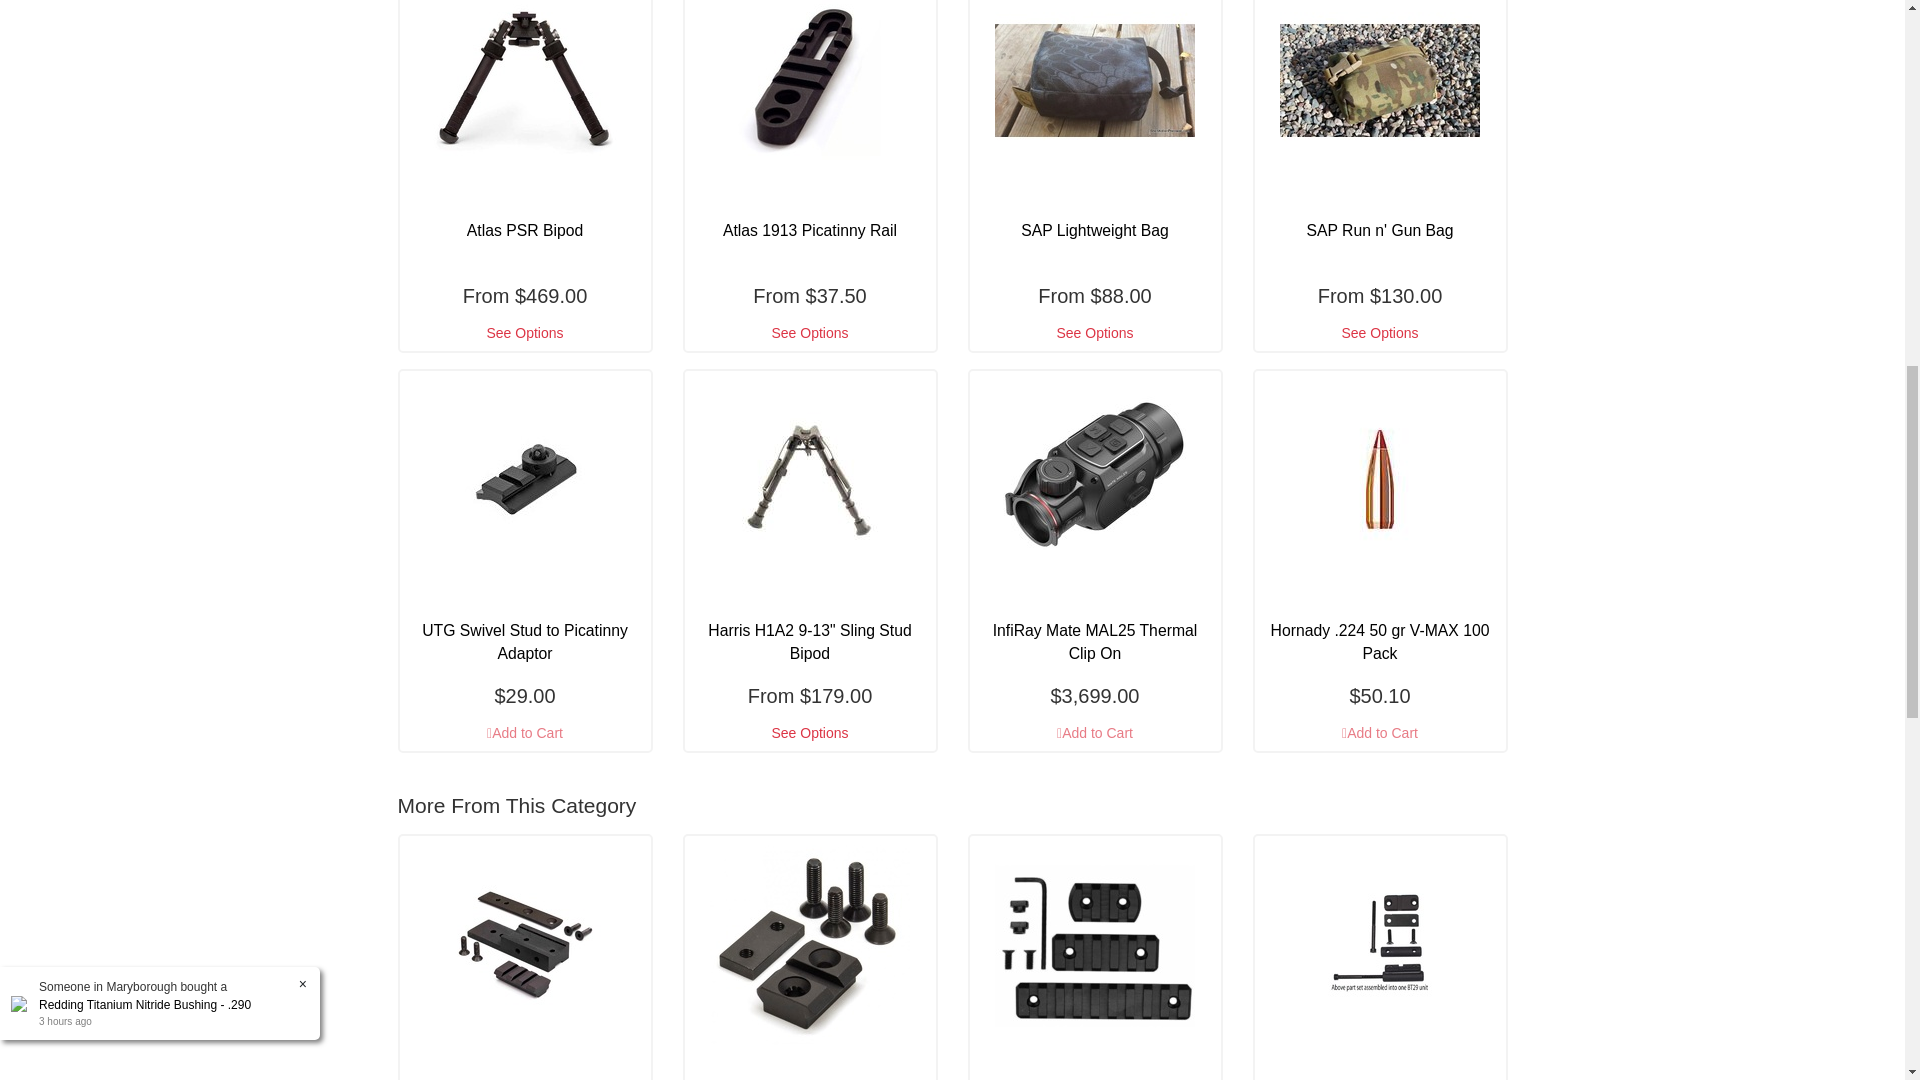  Describe the element at coordinates (809, 733) in the screenshot. I see `View Harris H1A2 9-13" Sling Stud Bipod Buying Options` at that location.